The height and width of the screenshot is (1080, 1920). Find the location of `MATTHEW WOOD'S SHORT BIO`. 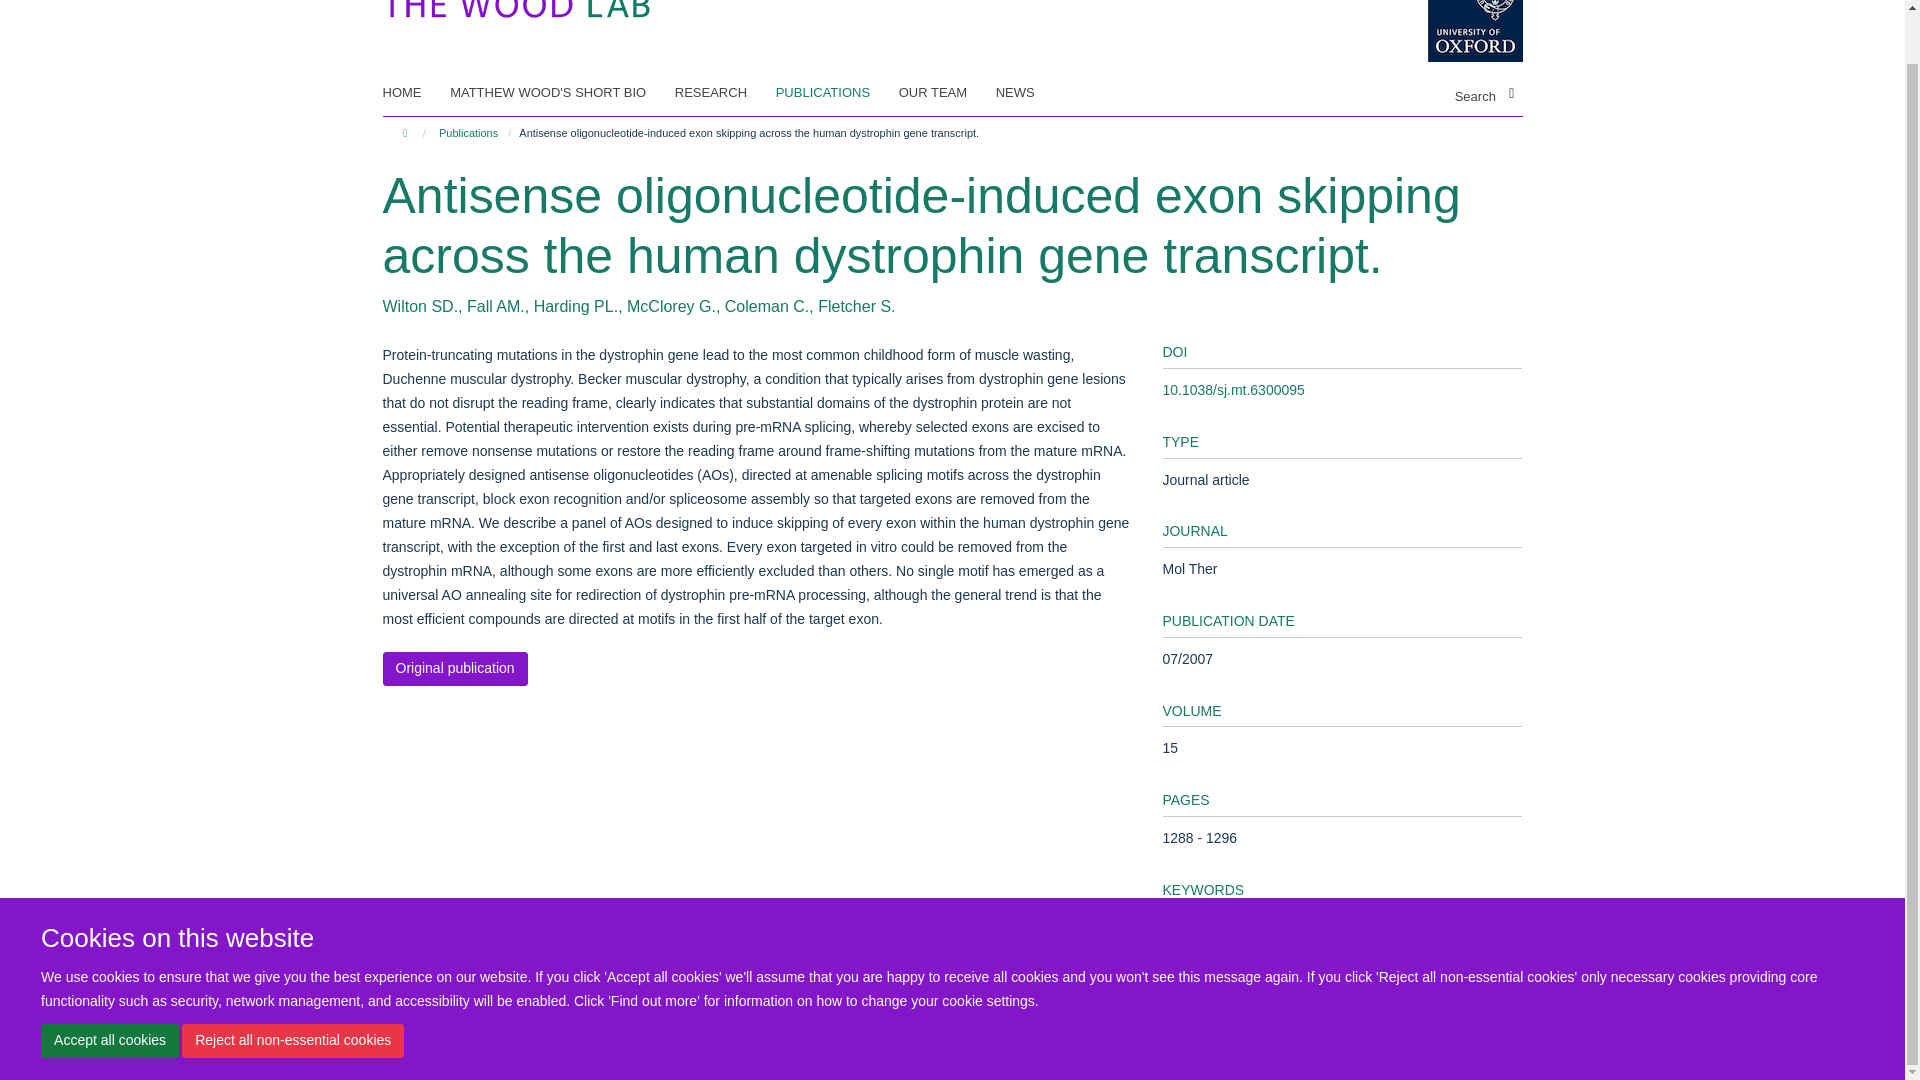

MATTHEW WOOD'S SHORT BIO is located at coordinates (560, 92).